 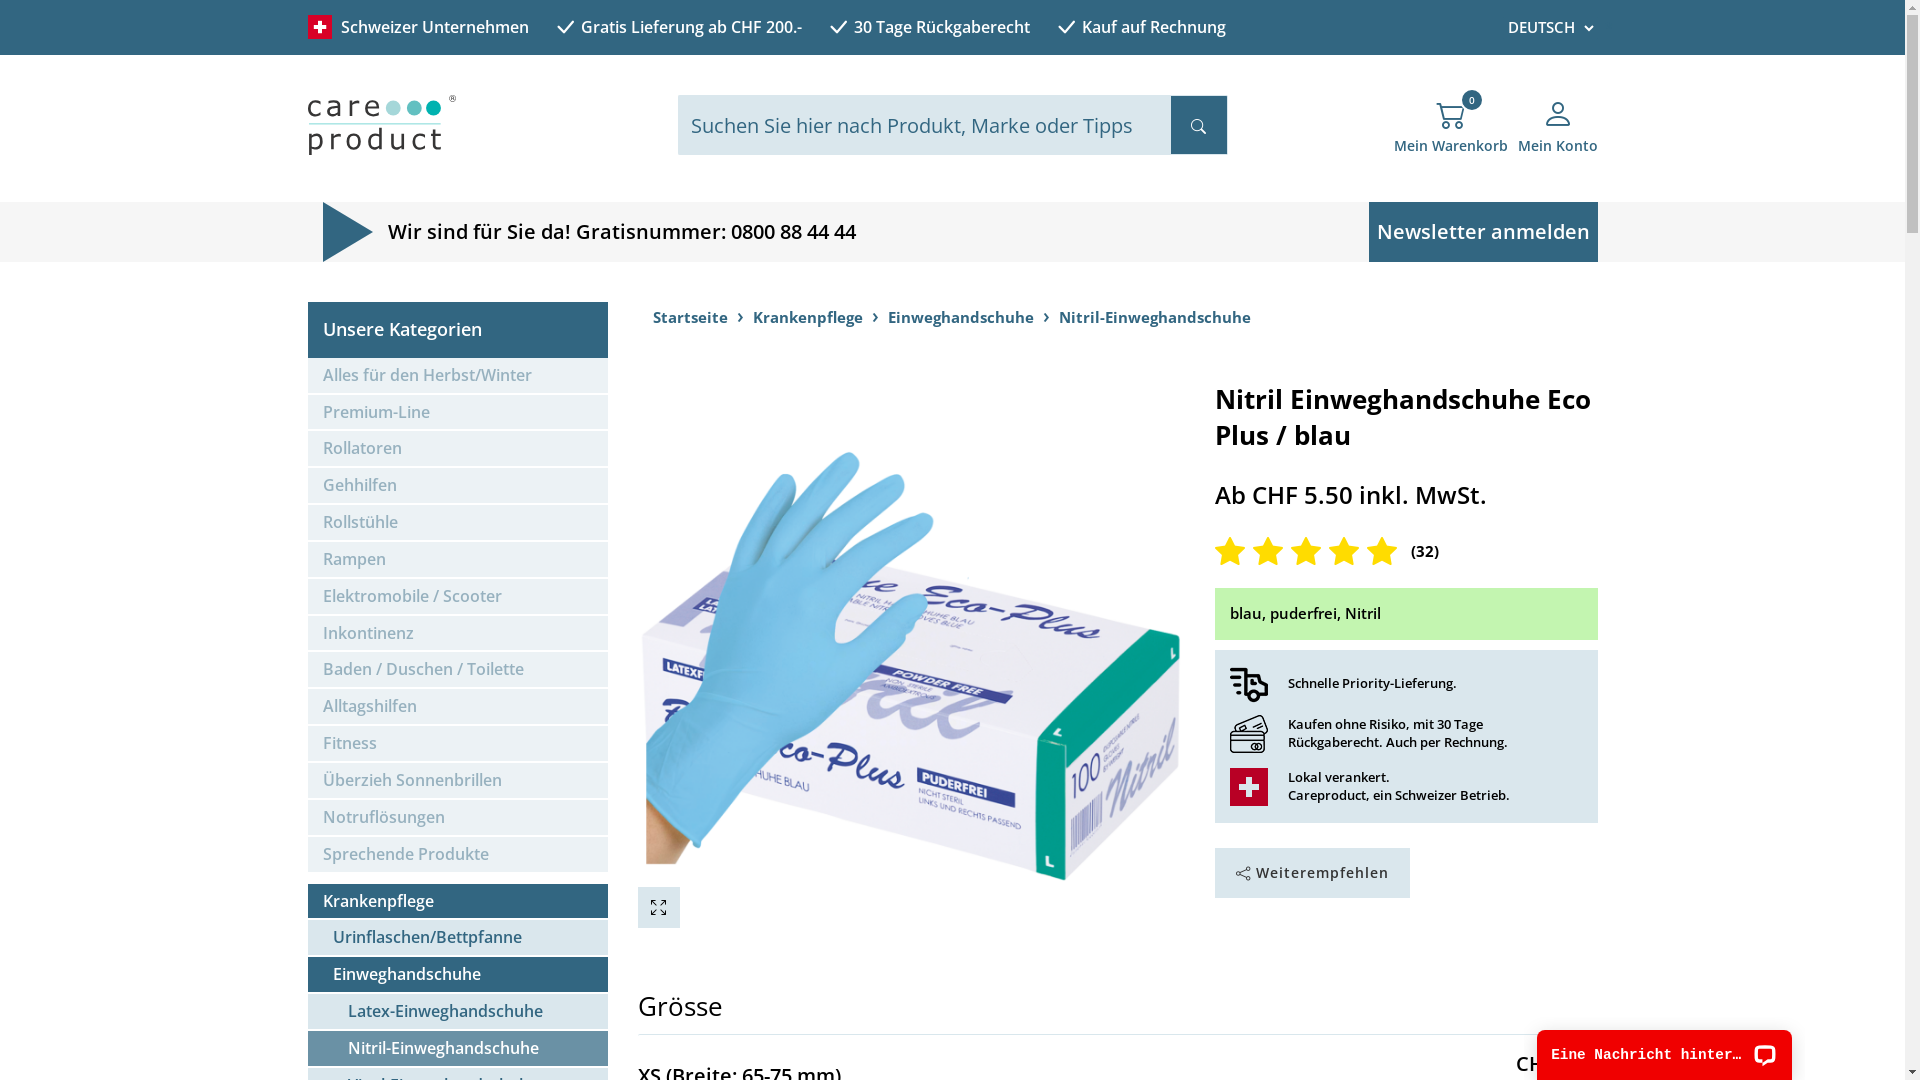 What do you see at coordinates (458, 634) in the screenshot?
I see `Inkontinenz` at bounding box center [458, 634].